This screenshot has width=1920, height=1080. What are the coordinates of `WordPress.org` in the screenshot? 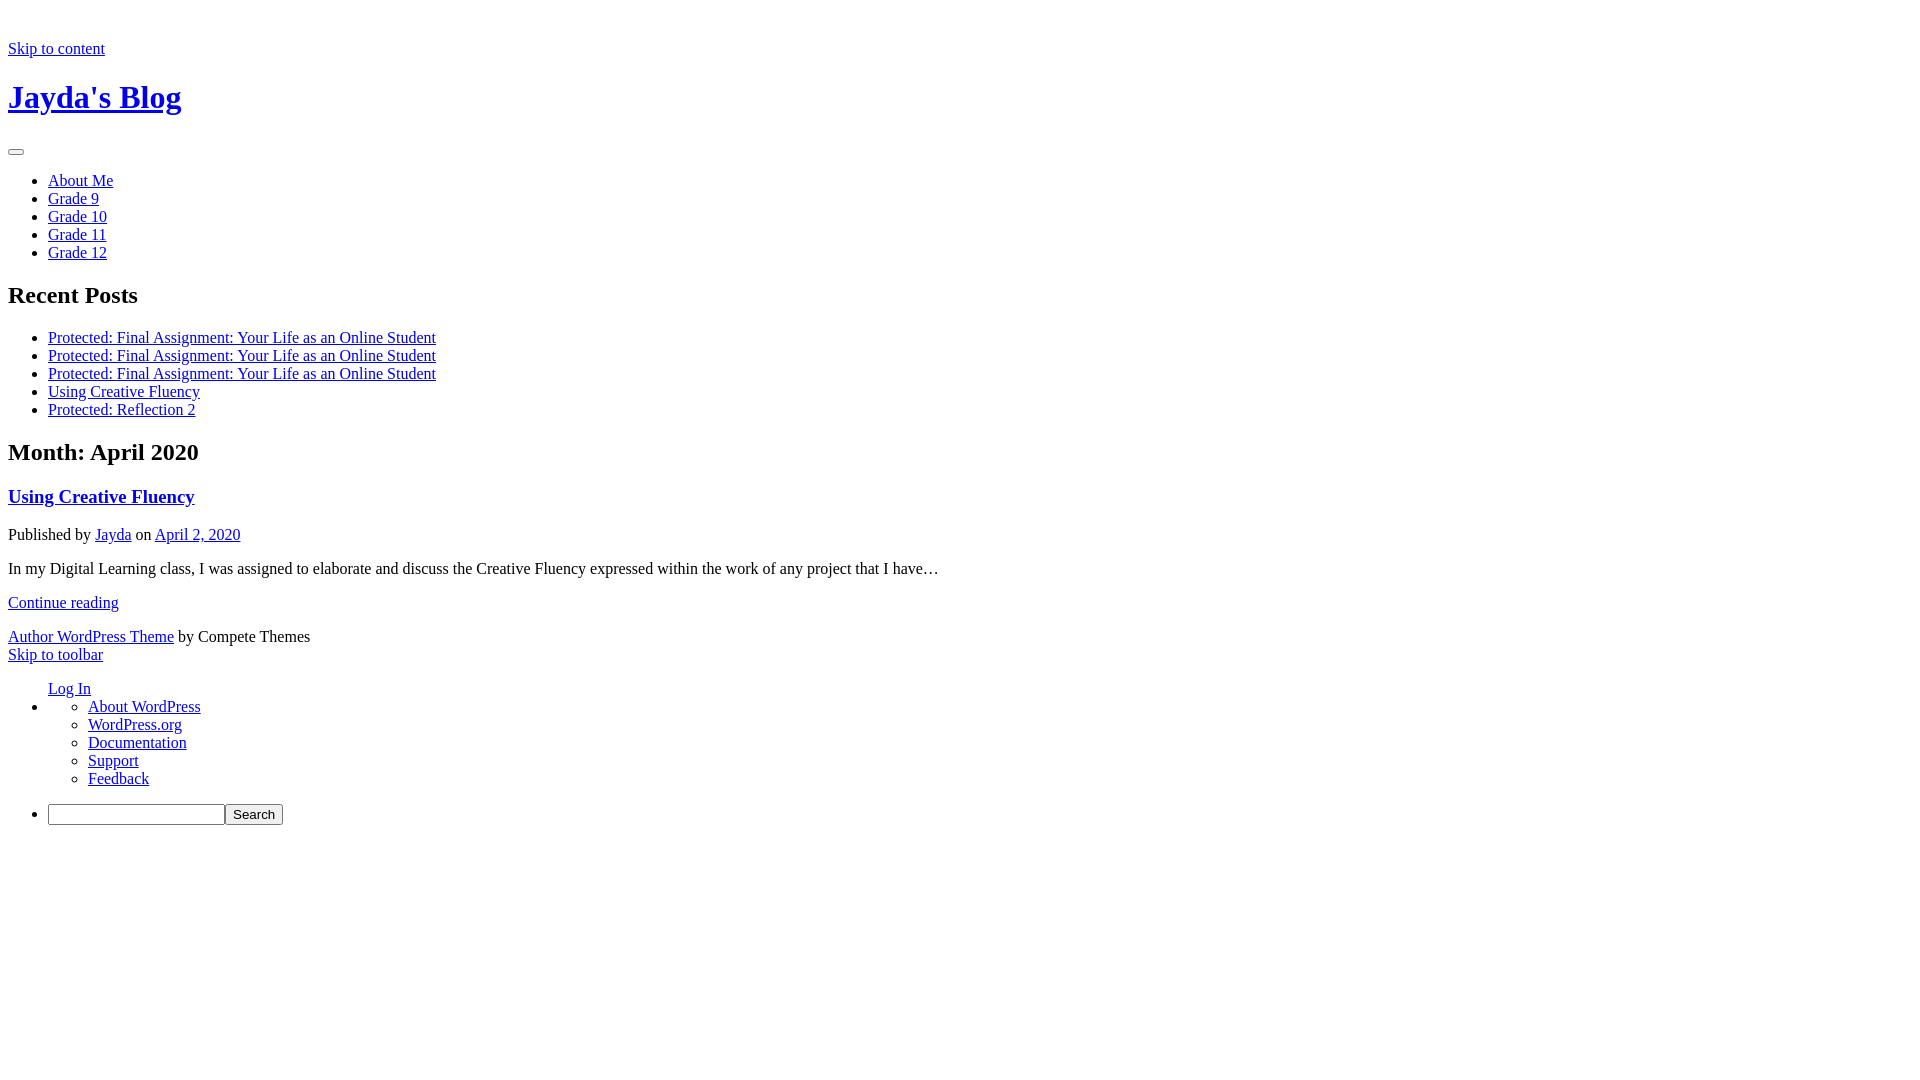 It's located at (135, 724).